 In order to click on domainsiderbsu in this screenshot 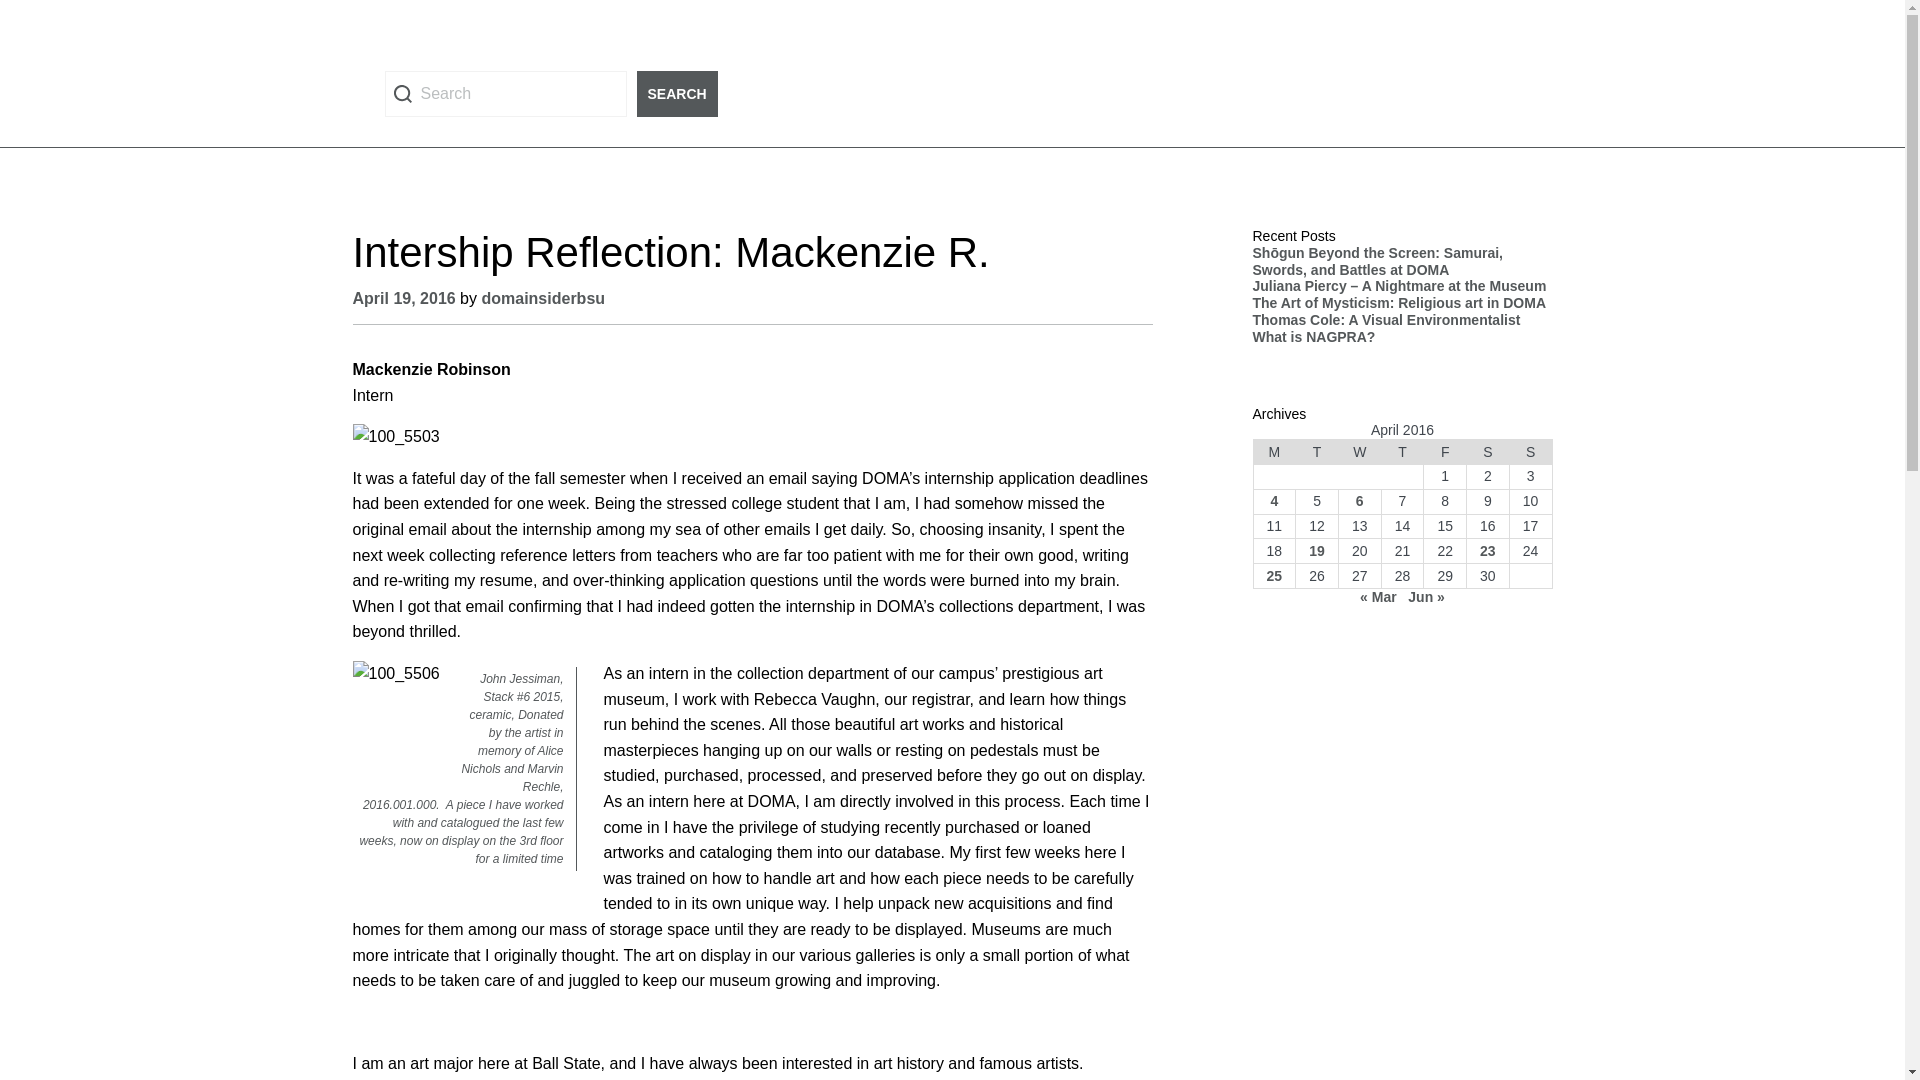, I will do `click(542, 298)`.